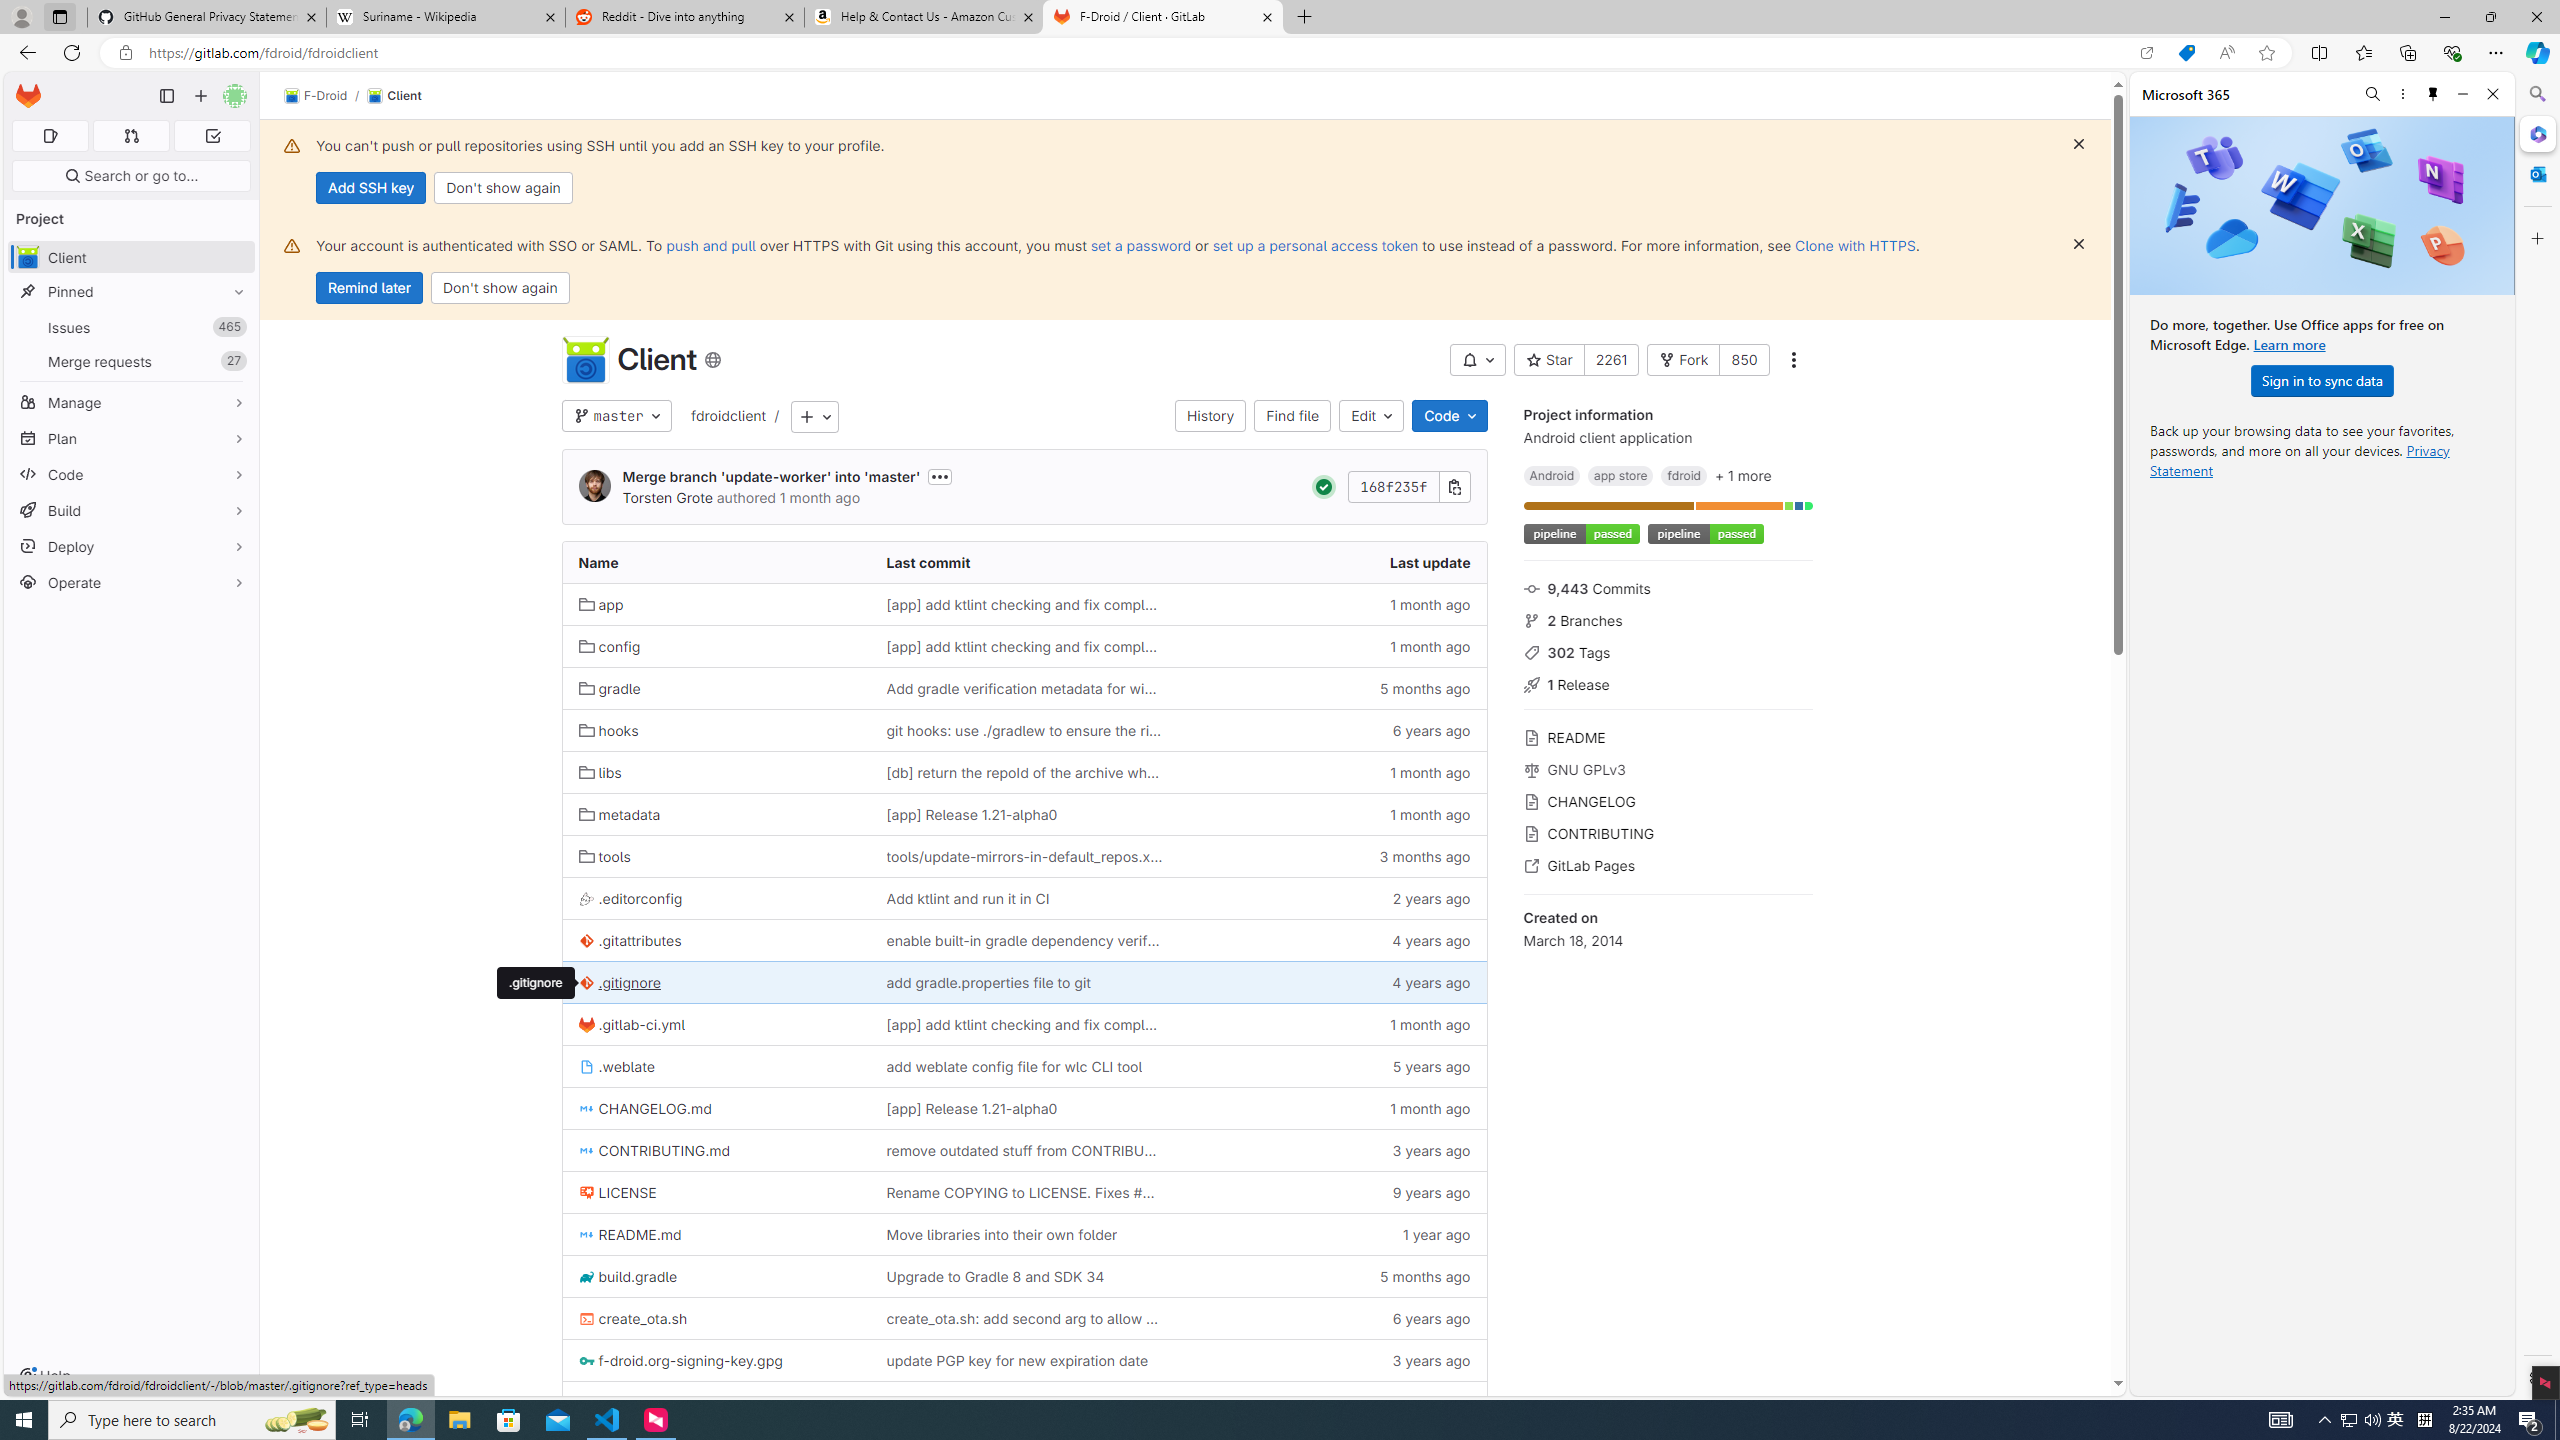 The height and width of the screenshot is (1440, 2560). Describe the element at coordinates (716, 688) in the screenshot. I see `gradle` at that location.